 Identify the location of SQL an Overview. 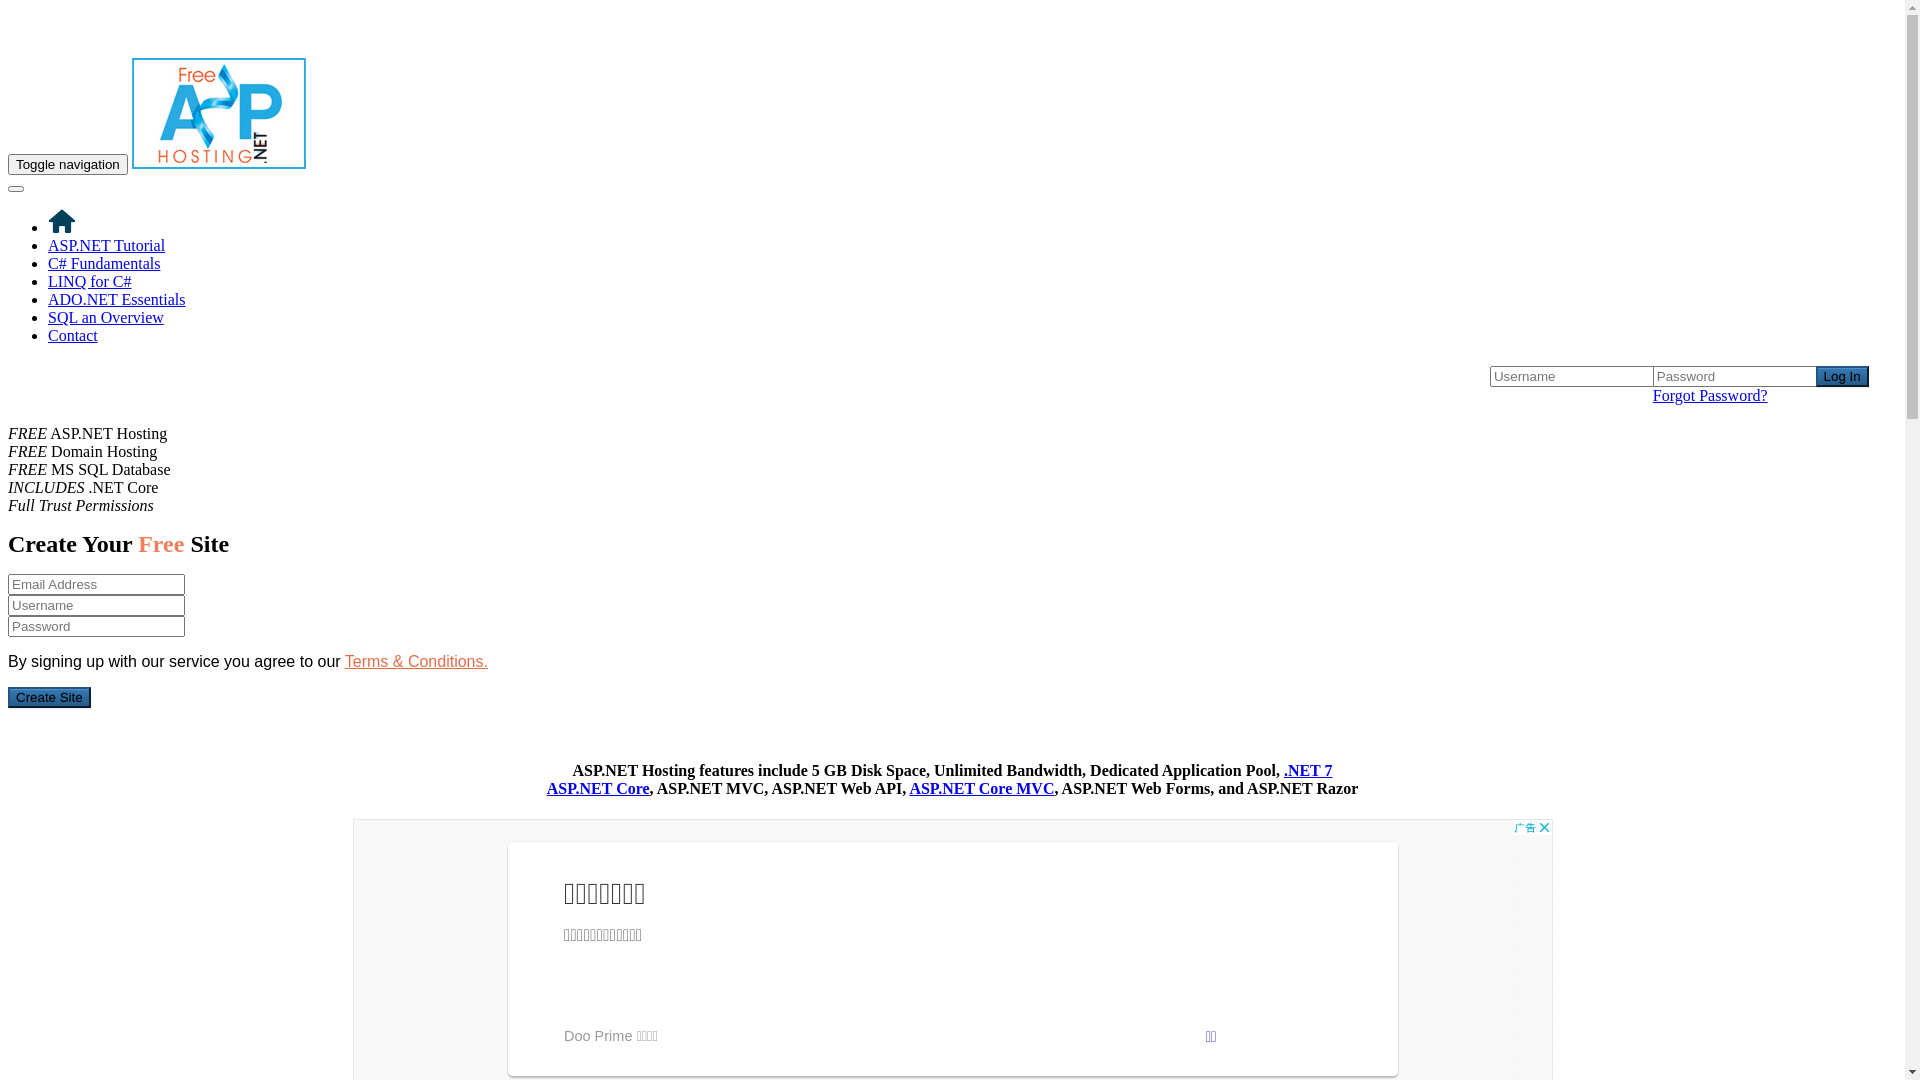
(106, 318).